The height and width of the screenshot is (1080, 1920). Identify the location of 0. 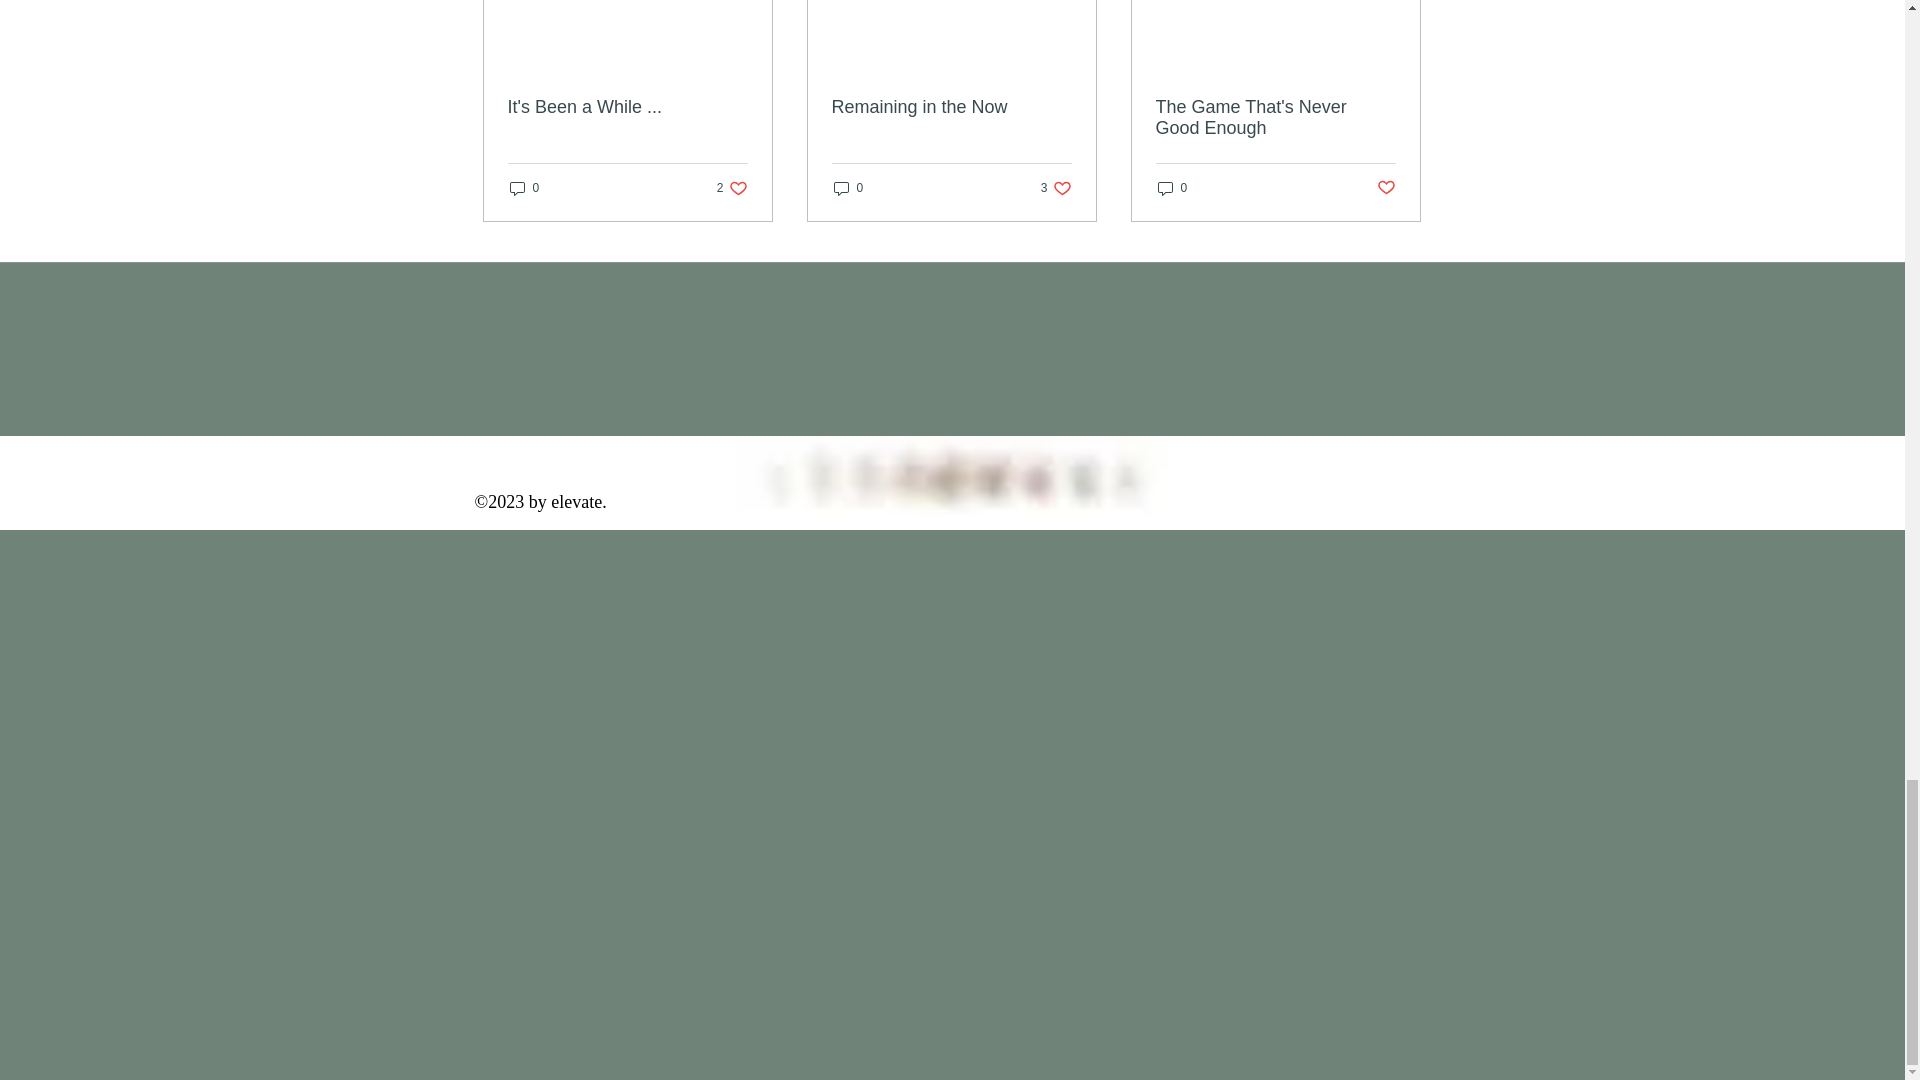
(628, 107).